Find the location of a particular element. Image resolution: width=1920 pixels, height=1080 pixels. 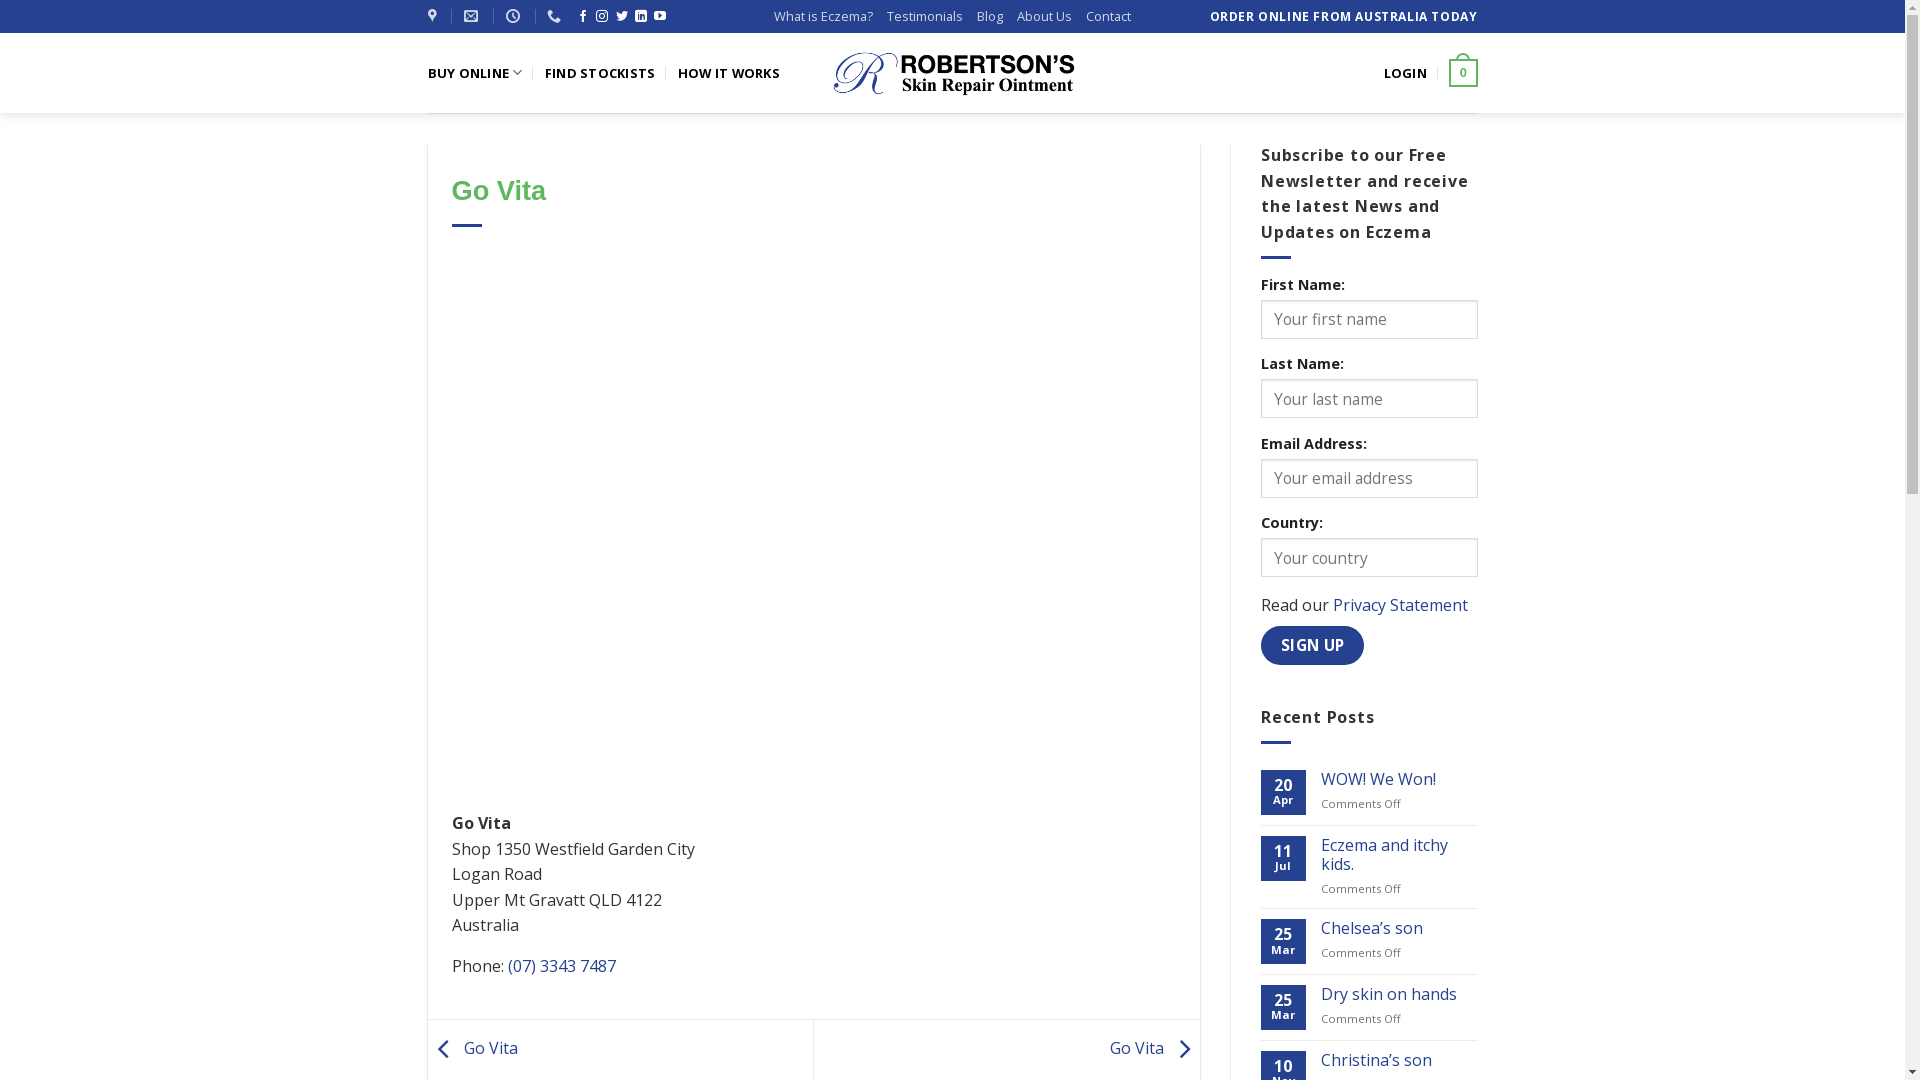

+61 8 8556 8113 is located at coordinates (556, 16).